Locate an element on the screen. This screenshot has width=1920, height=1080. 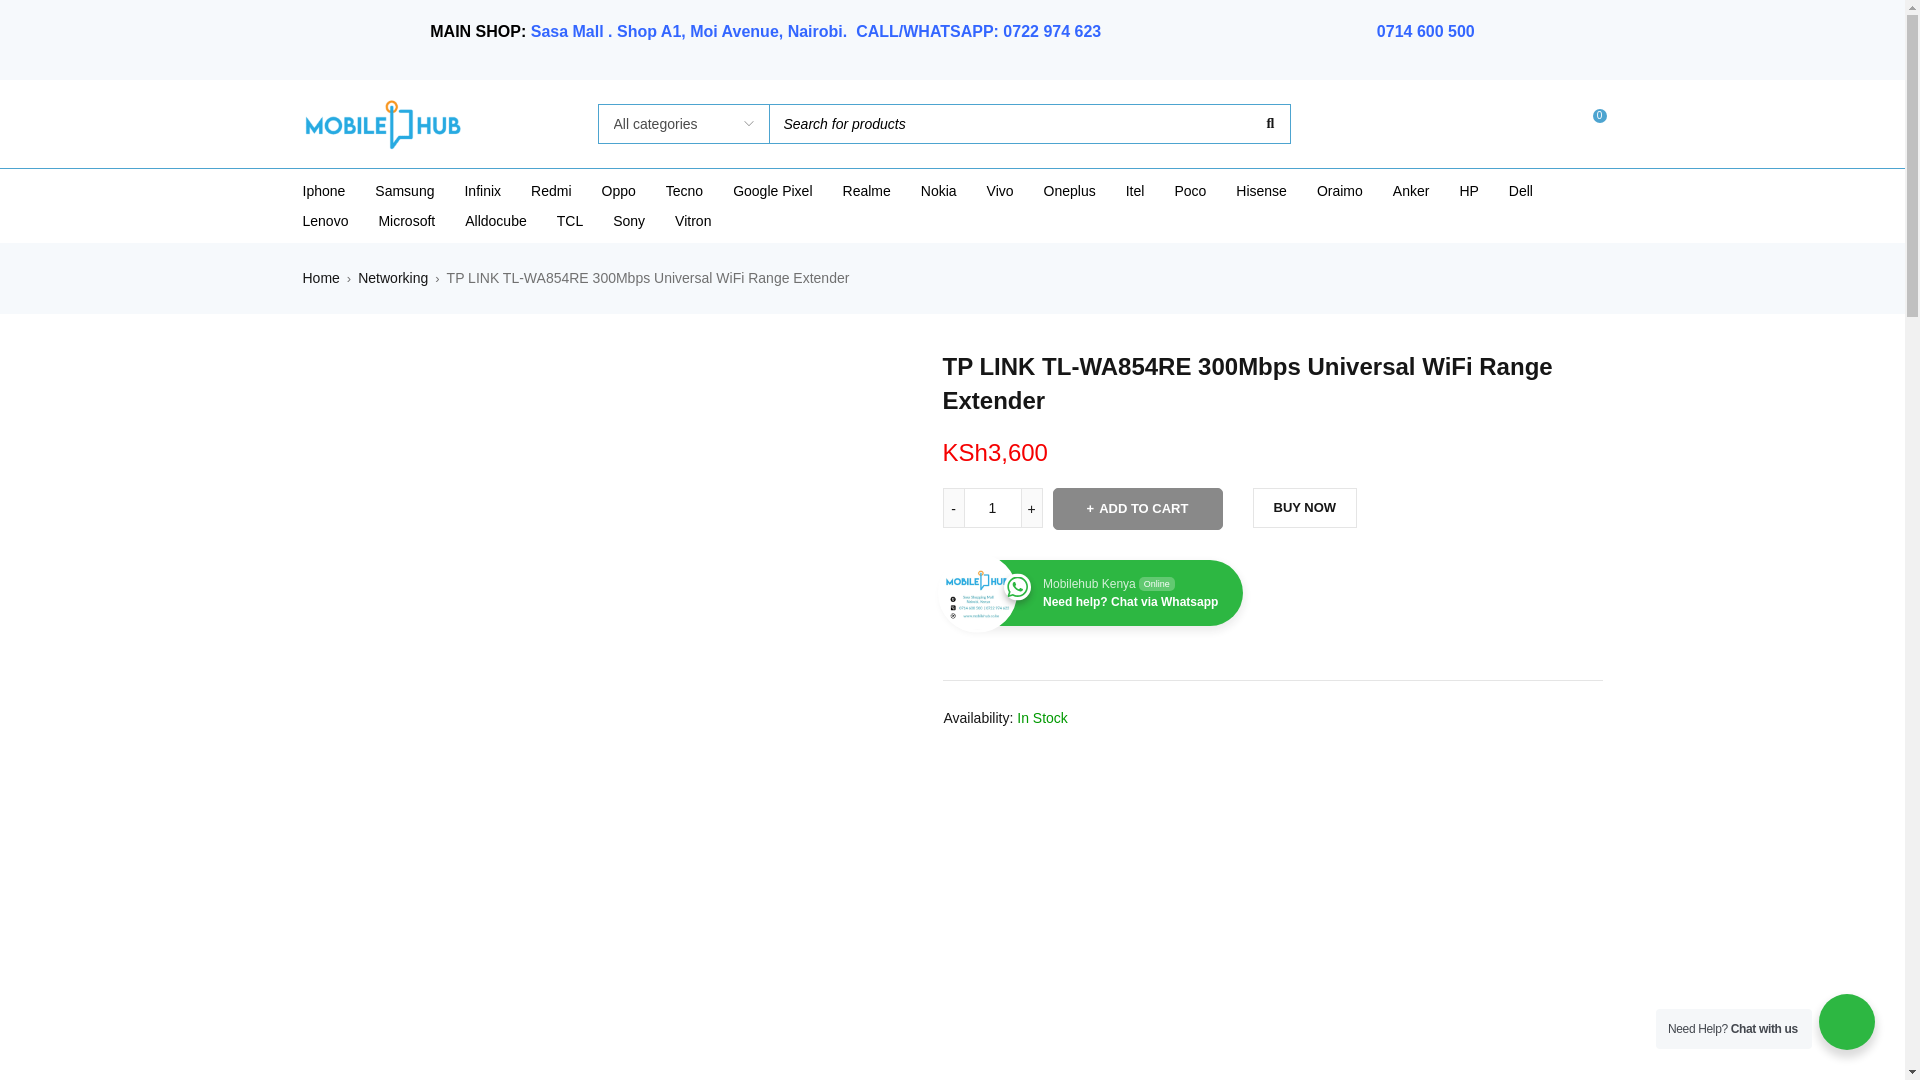
Oppo is located at coordinates (618, 191).